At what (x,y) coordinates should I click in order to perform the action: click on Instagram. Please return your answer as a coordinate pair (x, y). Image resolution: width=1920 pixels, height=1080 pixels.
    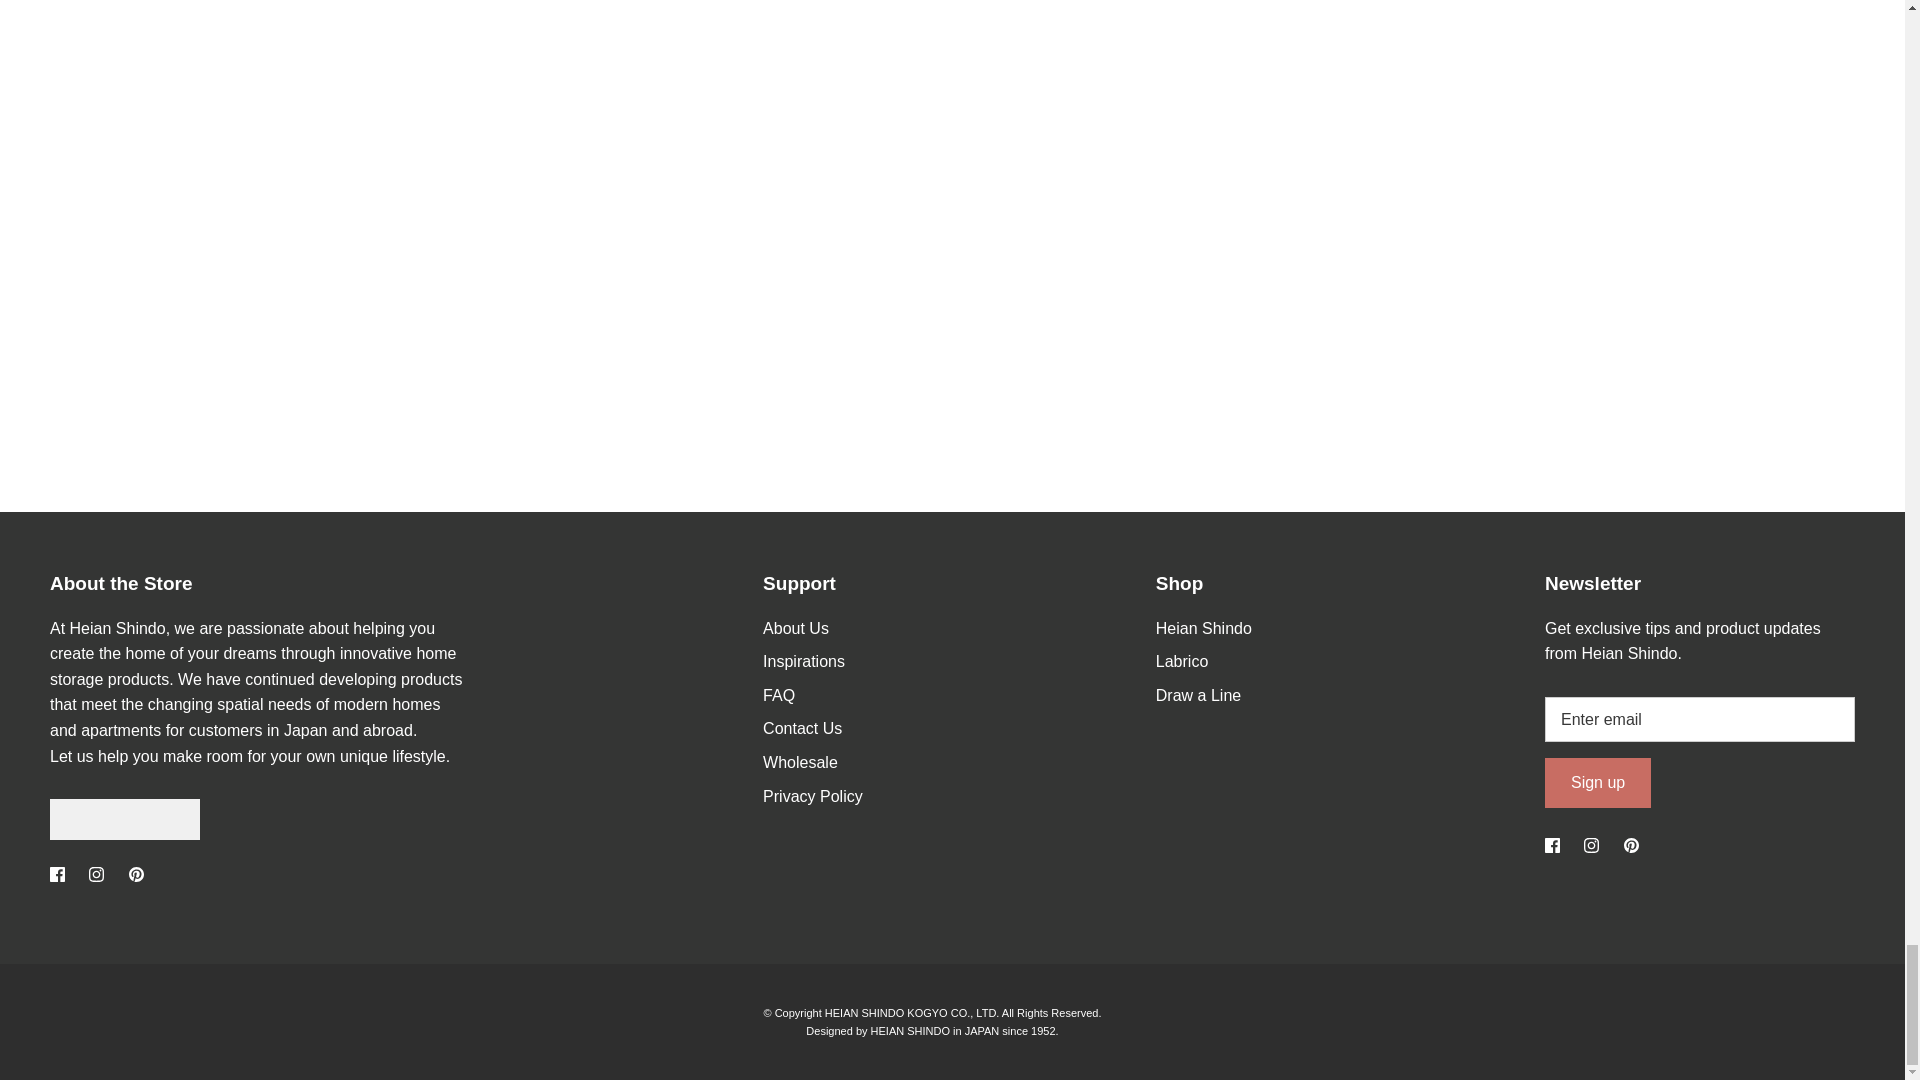
    Looking at the image, I should click on (96, 874).